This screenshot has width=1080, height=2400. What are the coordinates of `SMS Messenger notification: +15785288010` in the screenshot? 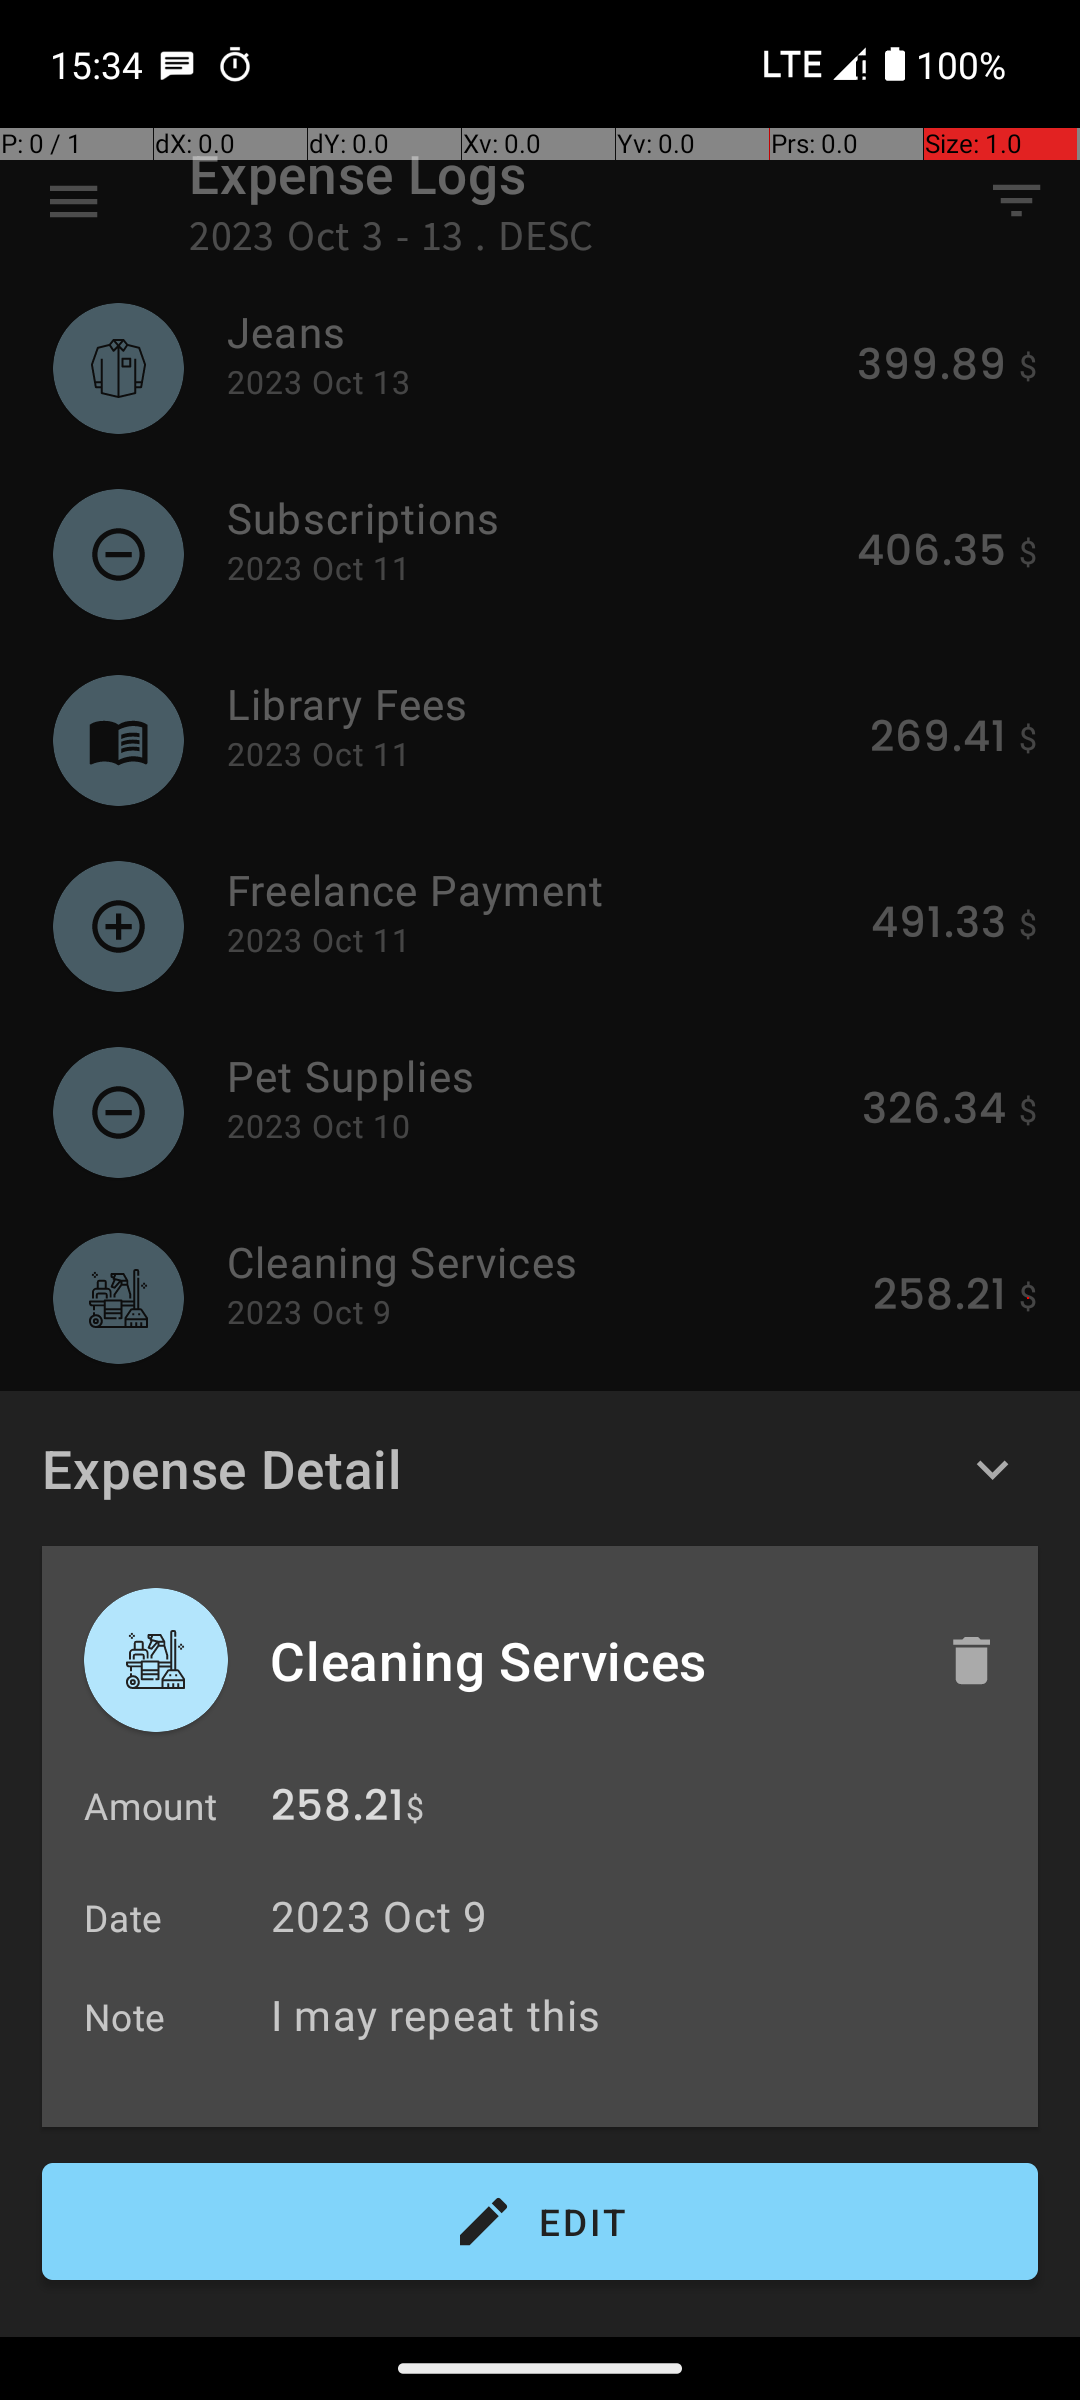 It's located at (177, 64).